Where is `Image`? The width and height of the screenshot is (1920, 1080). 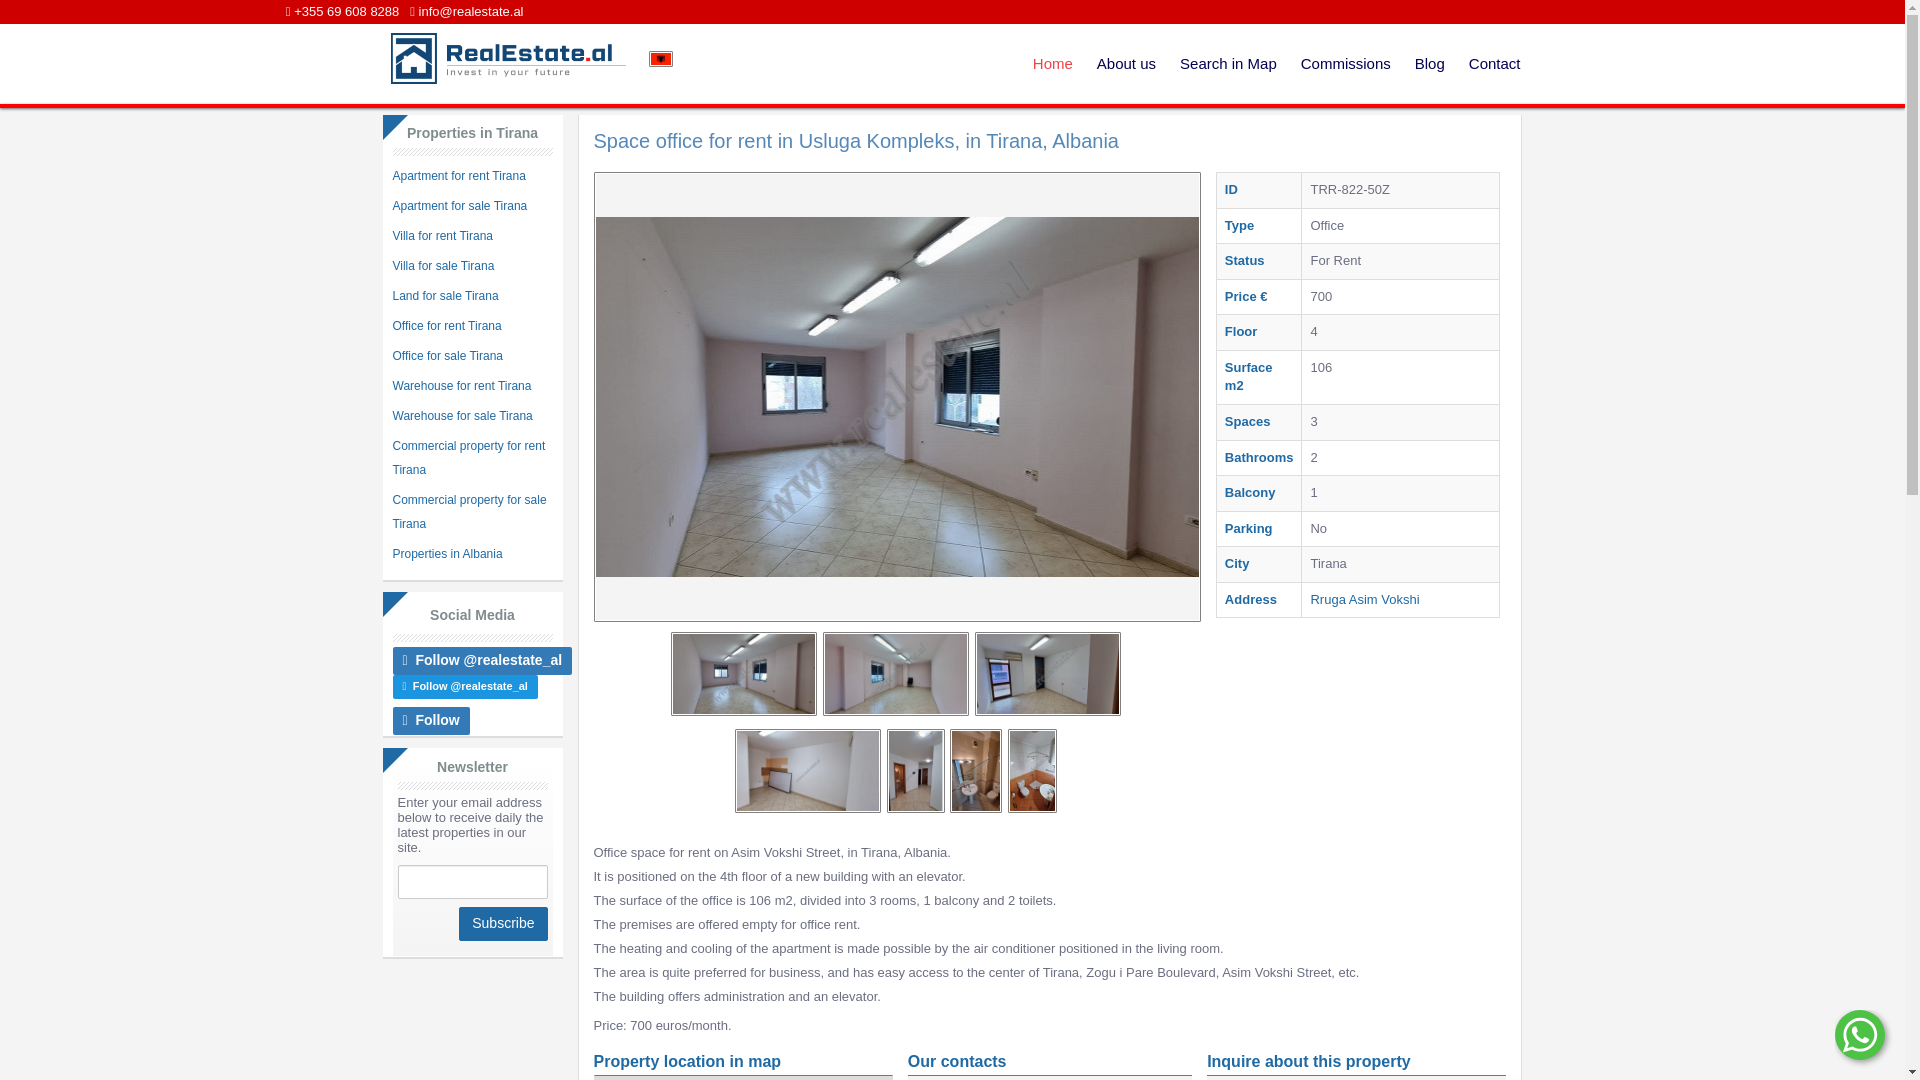
Image is located at coordinates (808, 771).